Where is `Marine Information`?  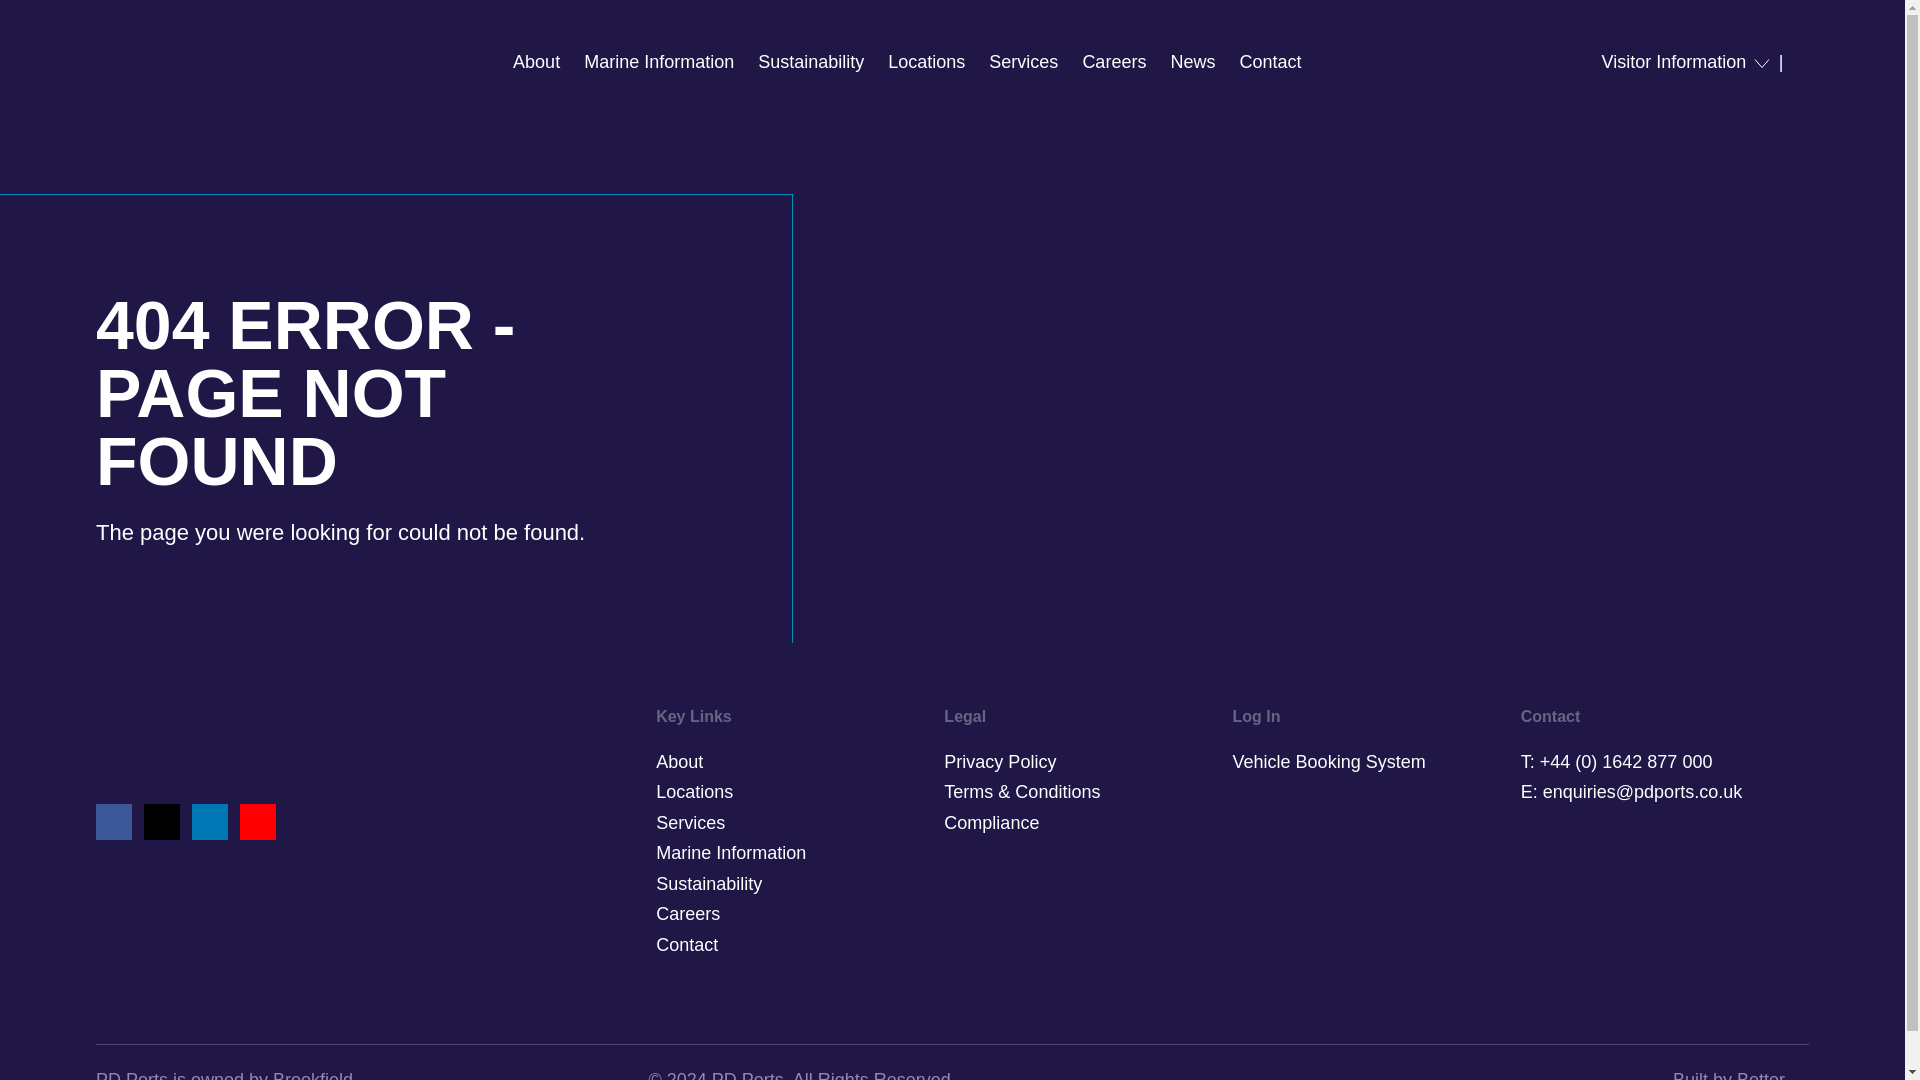
Marine Information is located at coordinates (658, 62).